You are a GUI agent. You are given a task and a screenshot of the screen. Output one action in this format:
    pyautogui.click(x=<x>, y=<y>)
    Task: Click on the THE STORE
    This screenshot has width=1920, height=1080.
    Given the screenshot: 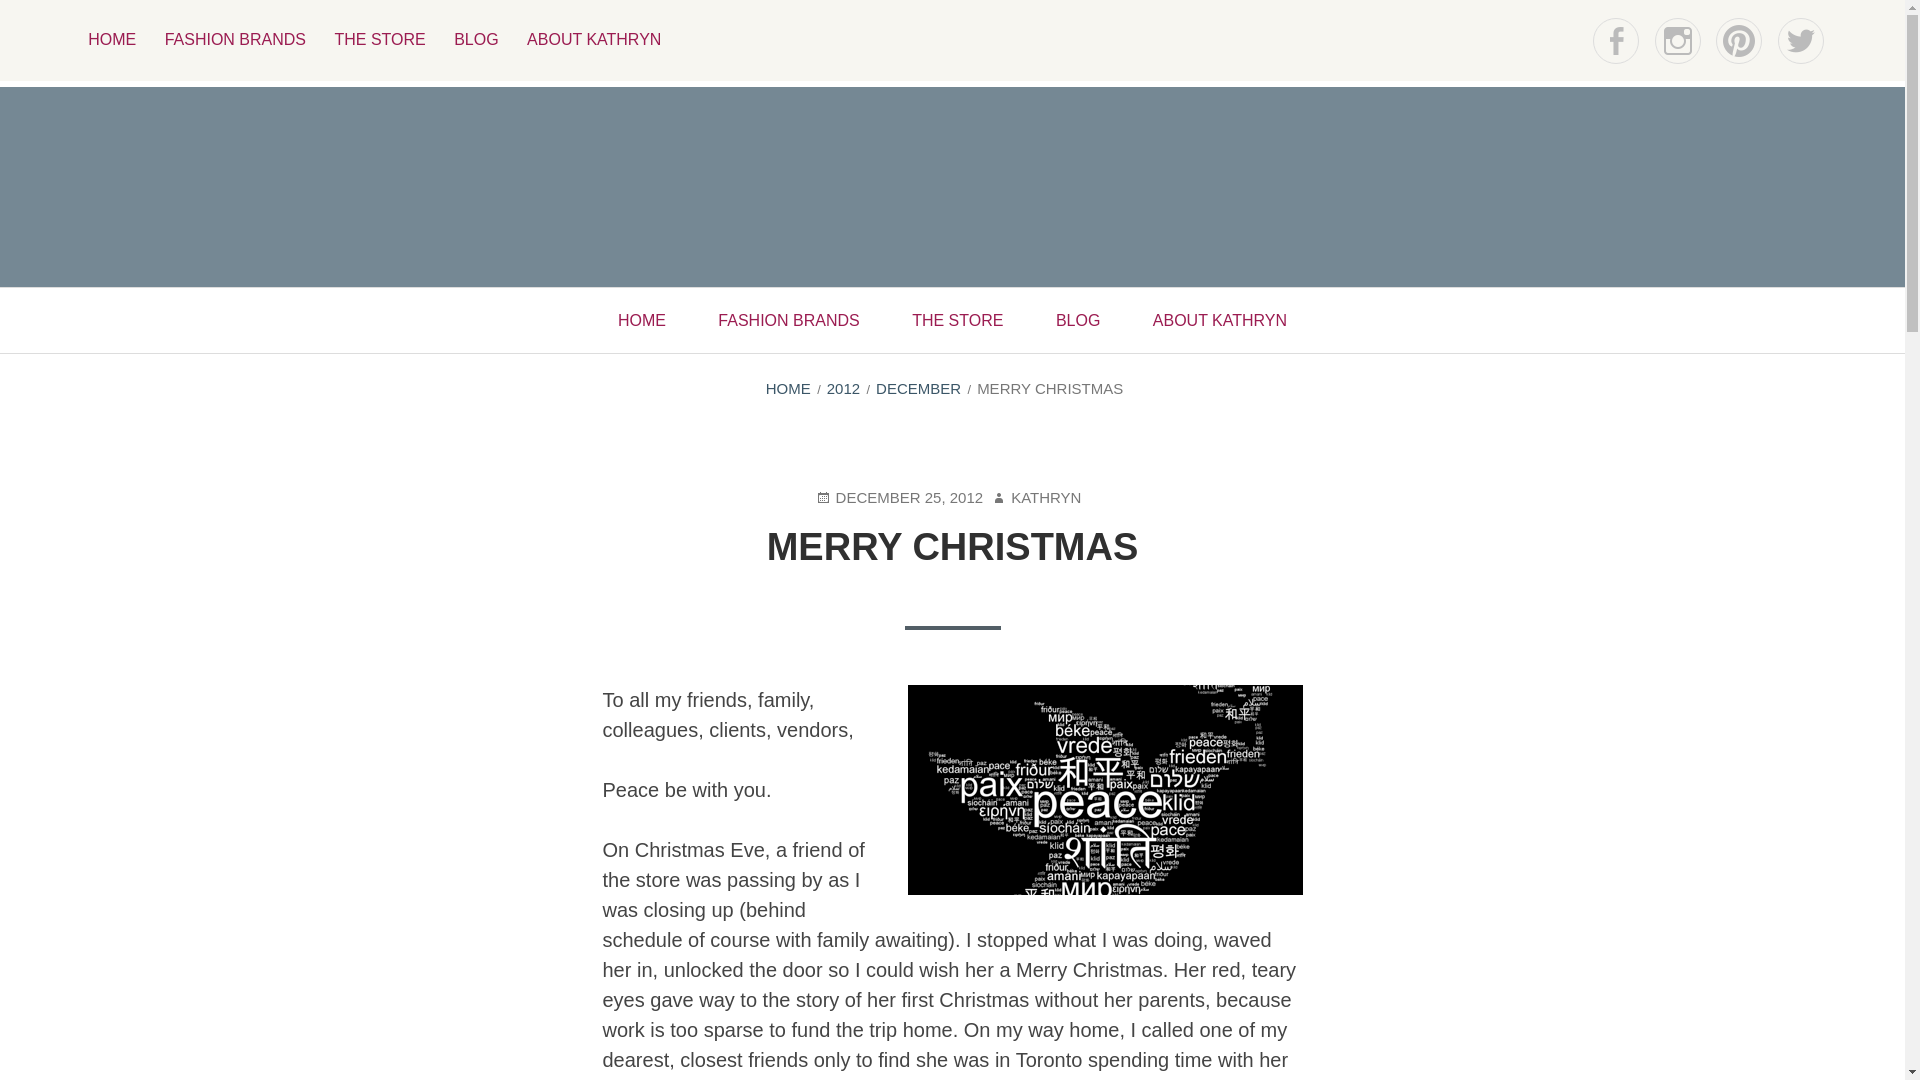 What is the action you would take?
    pyautogui.click(x=957, y=320)
    